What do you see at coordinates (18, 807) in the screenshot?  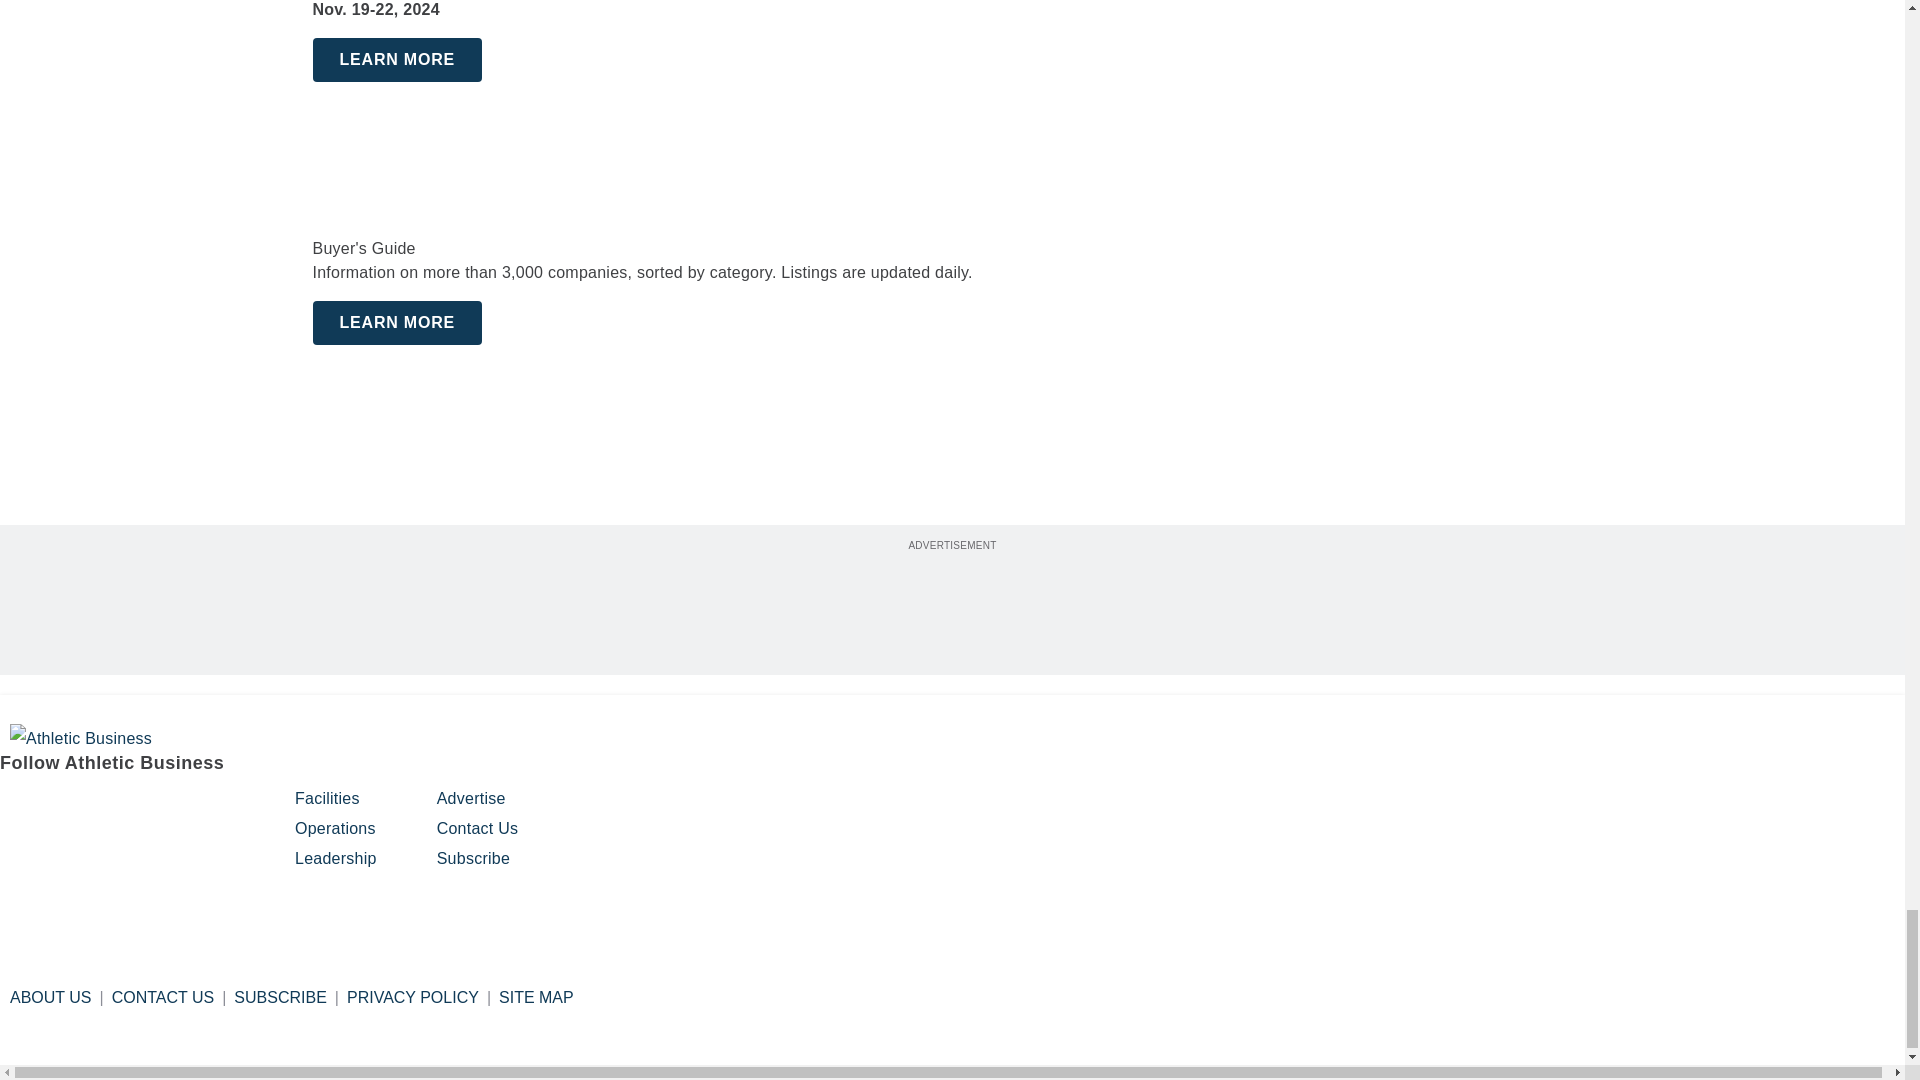 I see `Facebook icon` at bounding box center [18, 807].